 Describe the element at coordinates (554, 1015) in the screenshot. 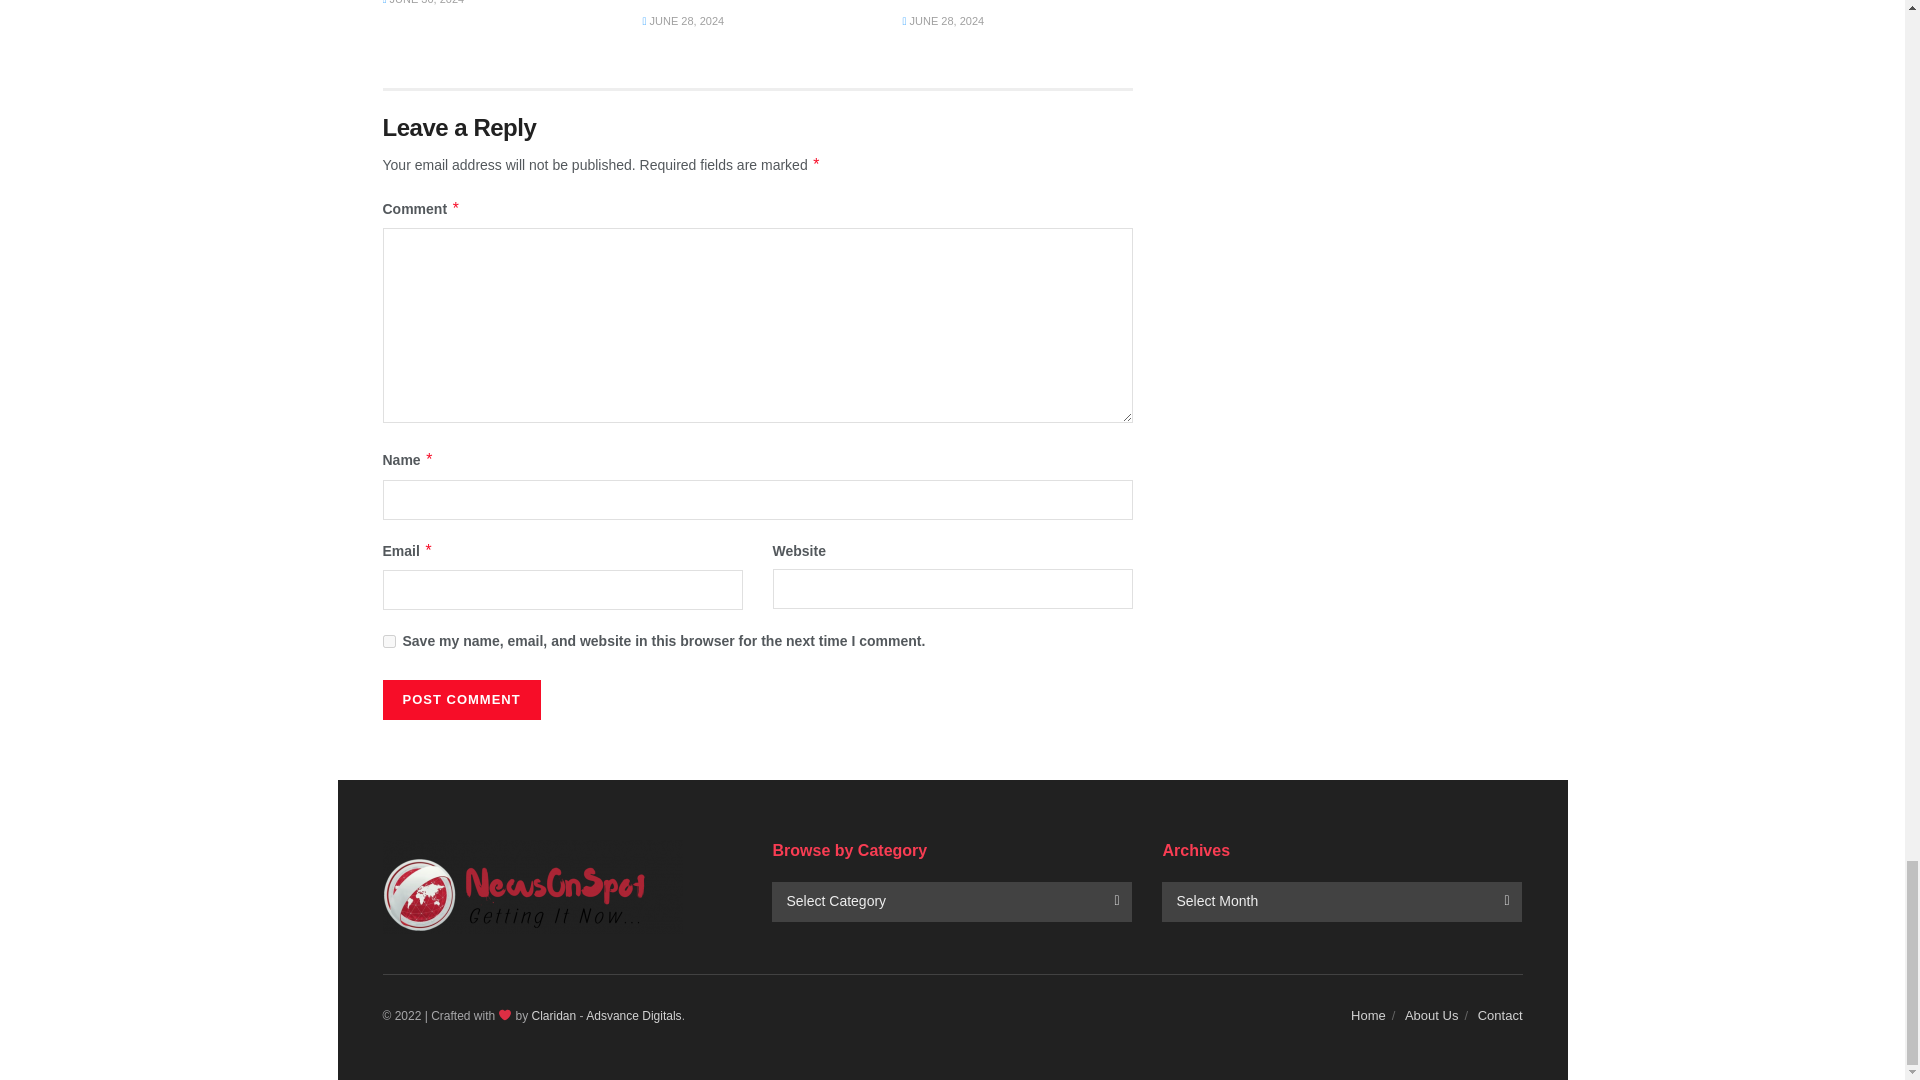

I see `Information and Entertainment Blog` at that location.